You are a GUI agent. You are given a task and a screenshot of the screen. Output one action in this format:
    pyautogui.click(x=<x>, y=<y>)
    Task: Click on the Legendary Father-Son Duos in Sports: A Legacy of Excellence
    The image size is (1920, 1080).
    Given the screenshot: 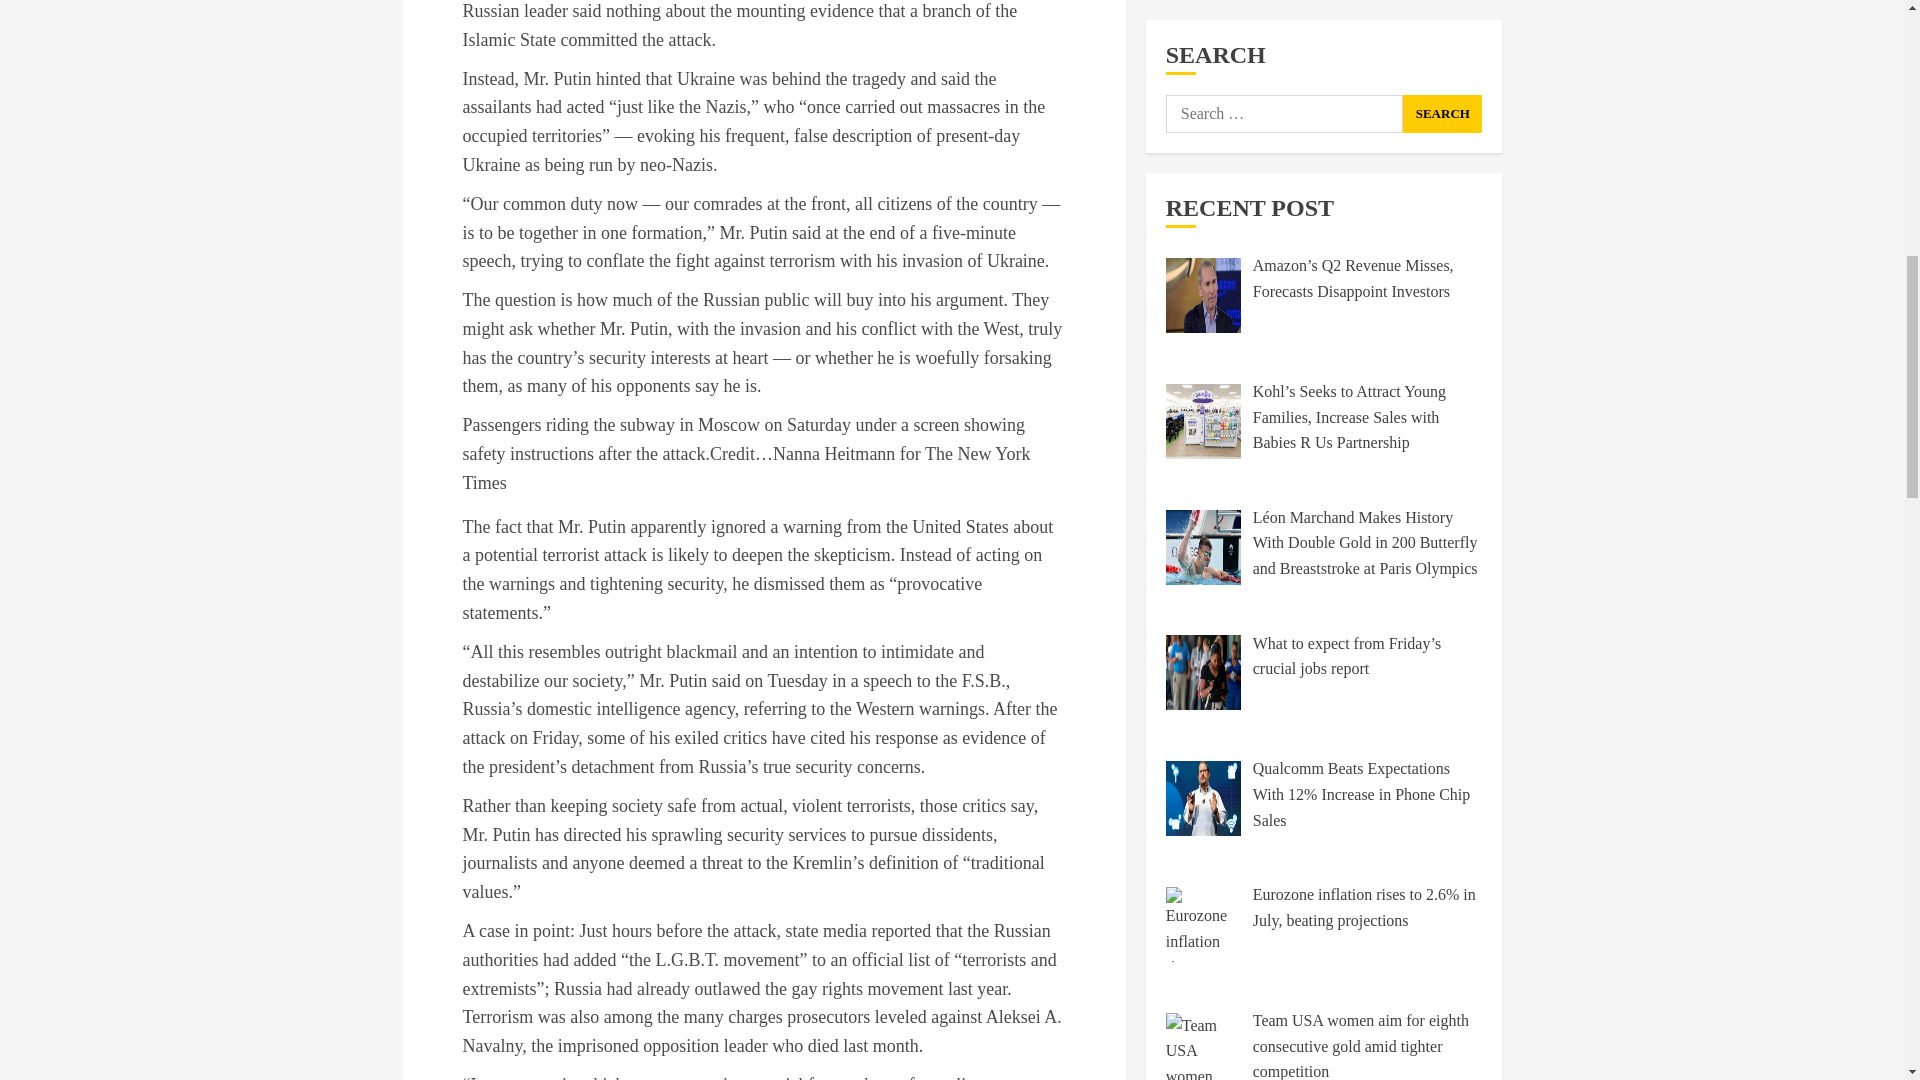 What is the action you would take?
    pyautogui.click(x=1354, y=810)
    